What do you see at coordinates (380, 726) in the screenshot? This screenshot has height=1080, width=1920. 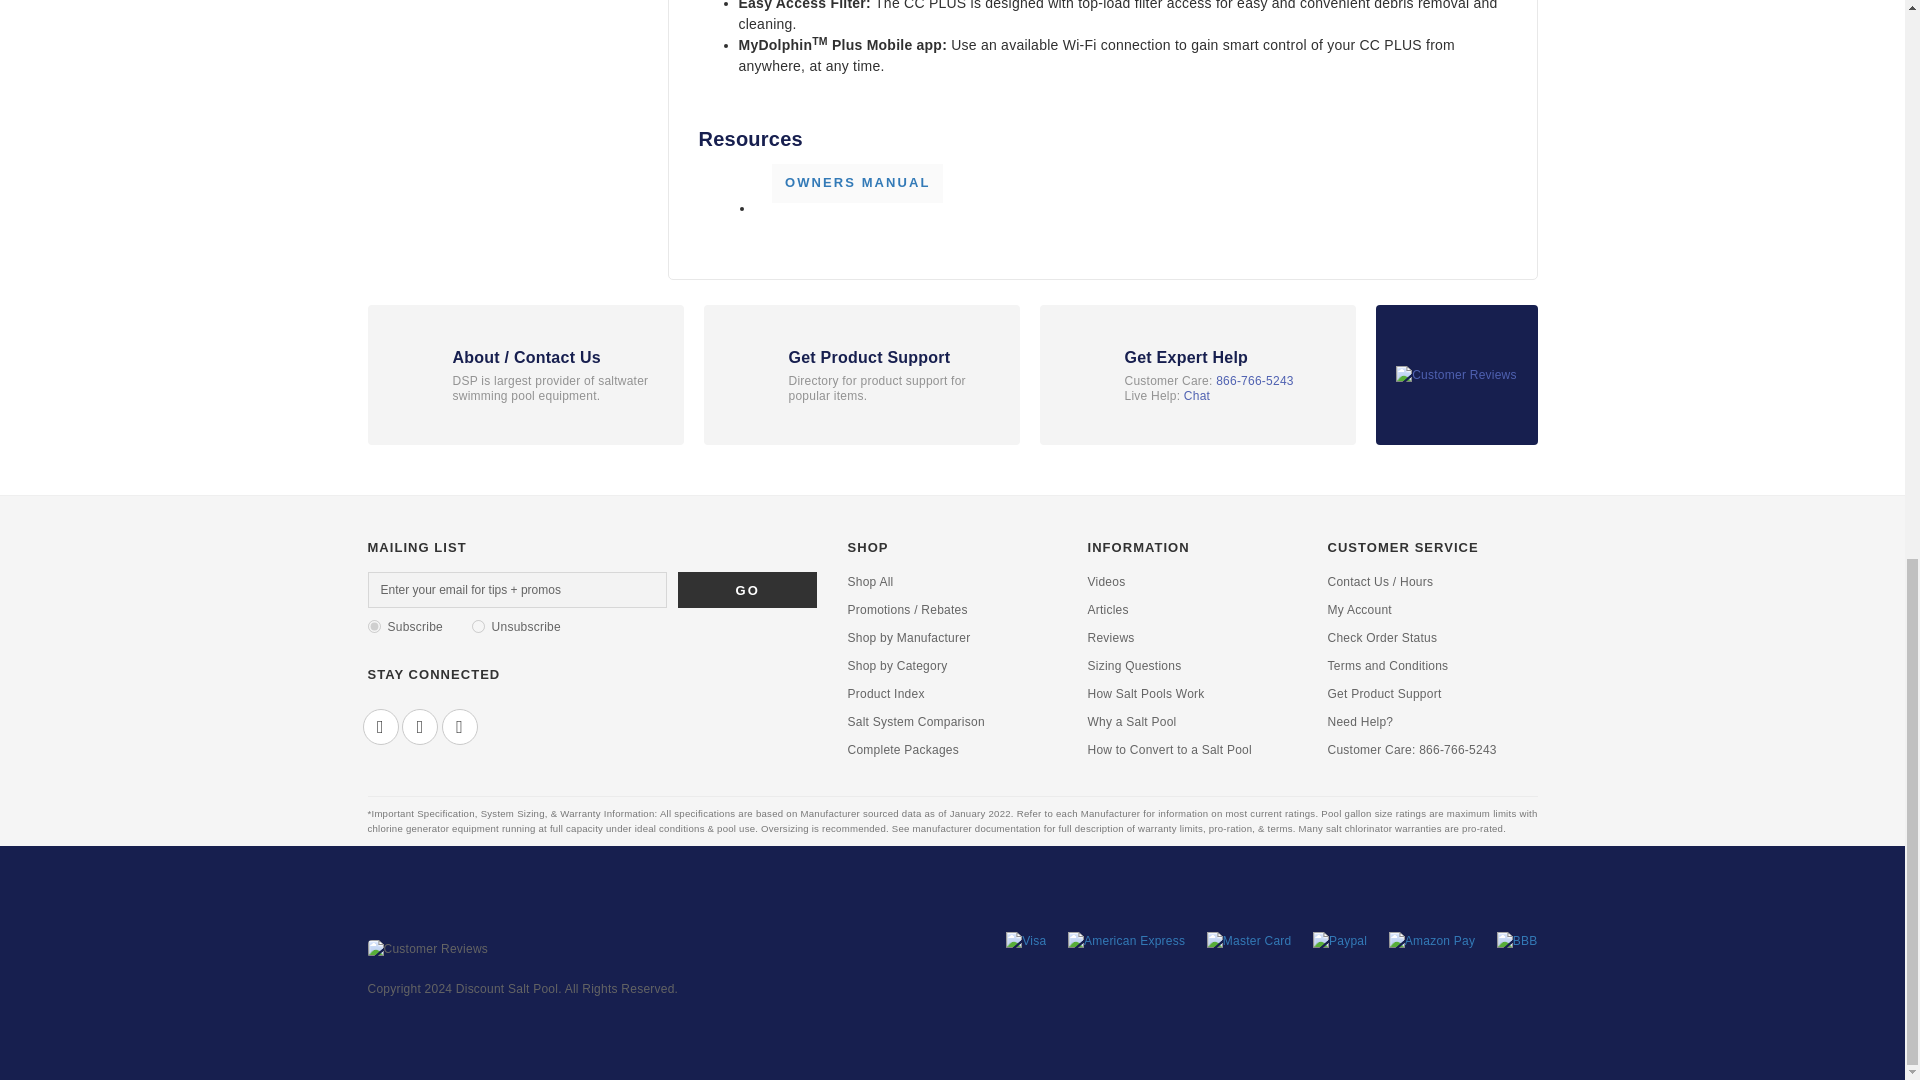 I see `Like Us on Facebook` at bounding box center [380, 726].